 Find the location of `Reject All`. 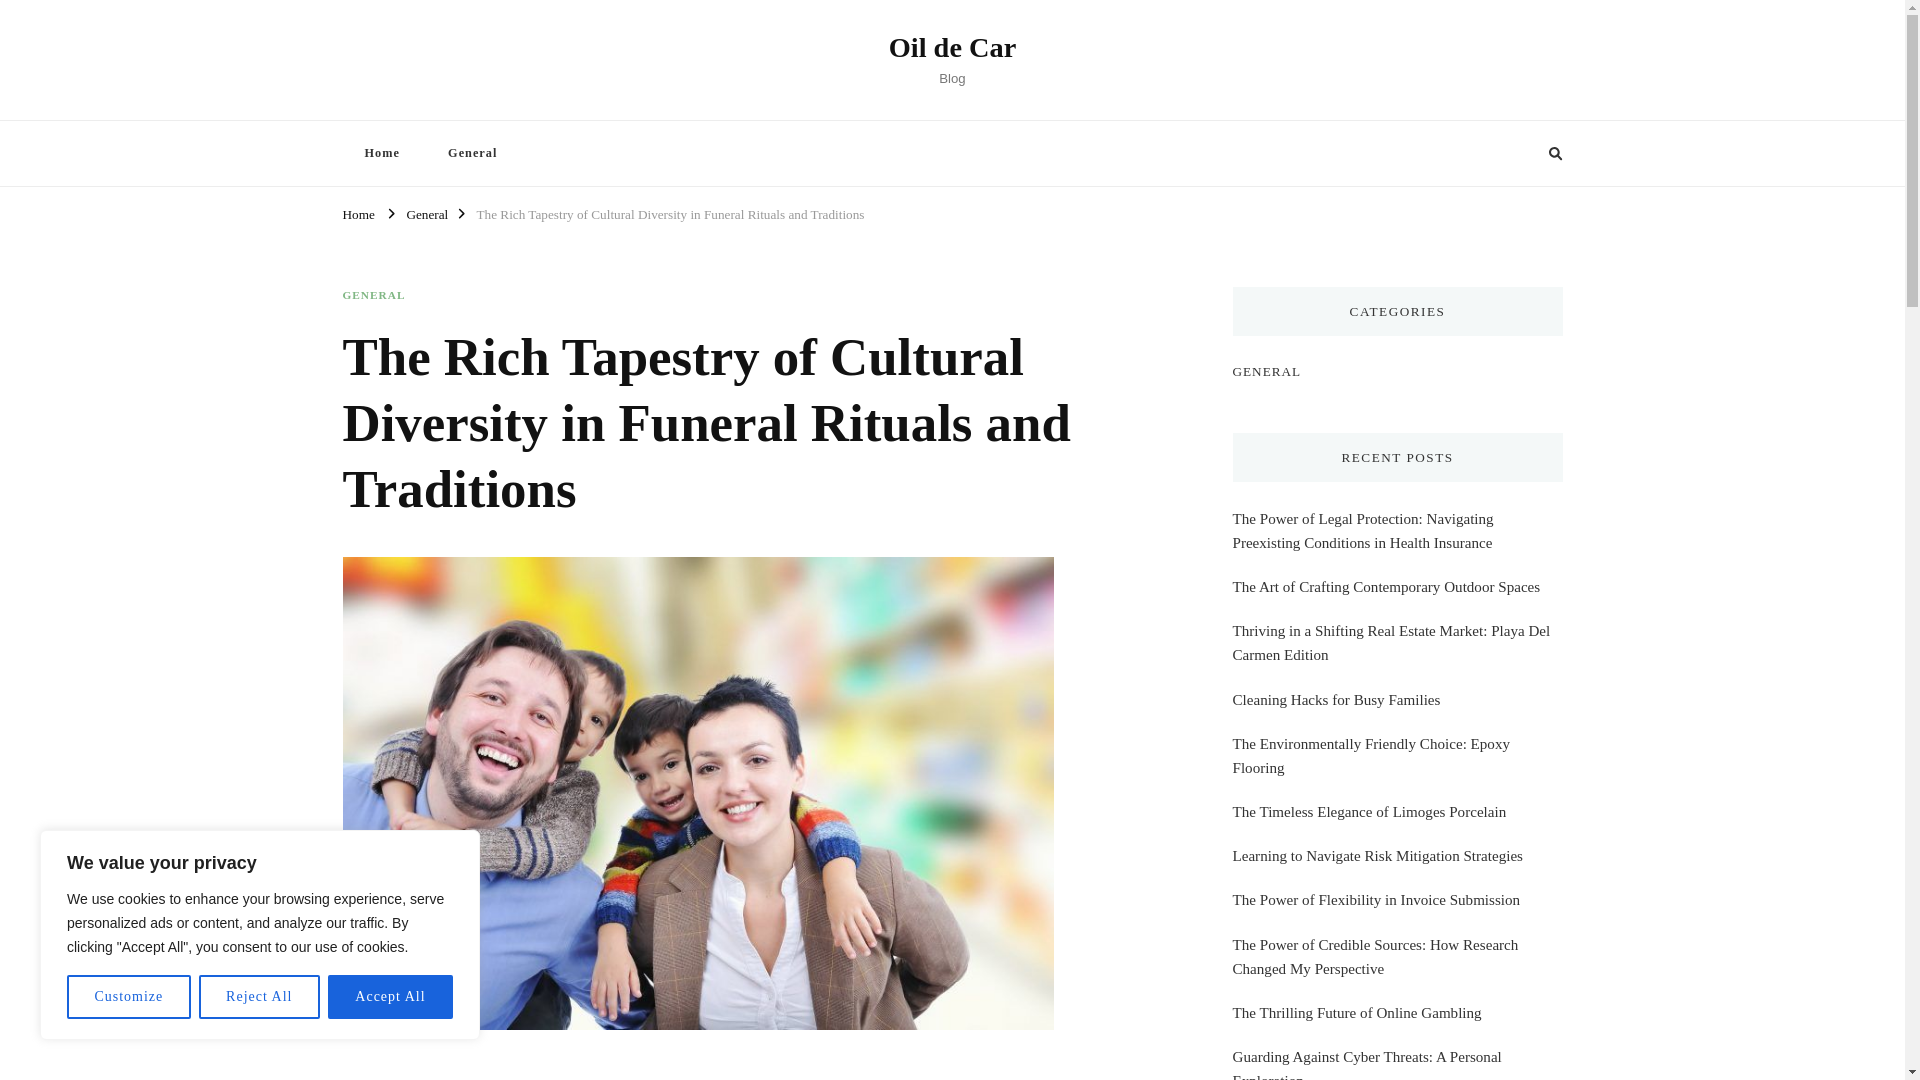

Reject All is located at coordinates (260, 997).